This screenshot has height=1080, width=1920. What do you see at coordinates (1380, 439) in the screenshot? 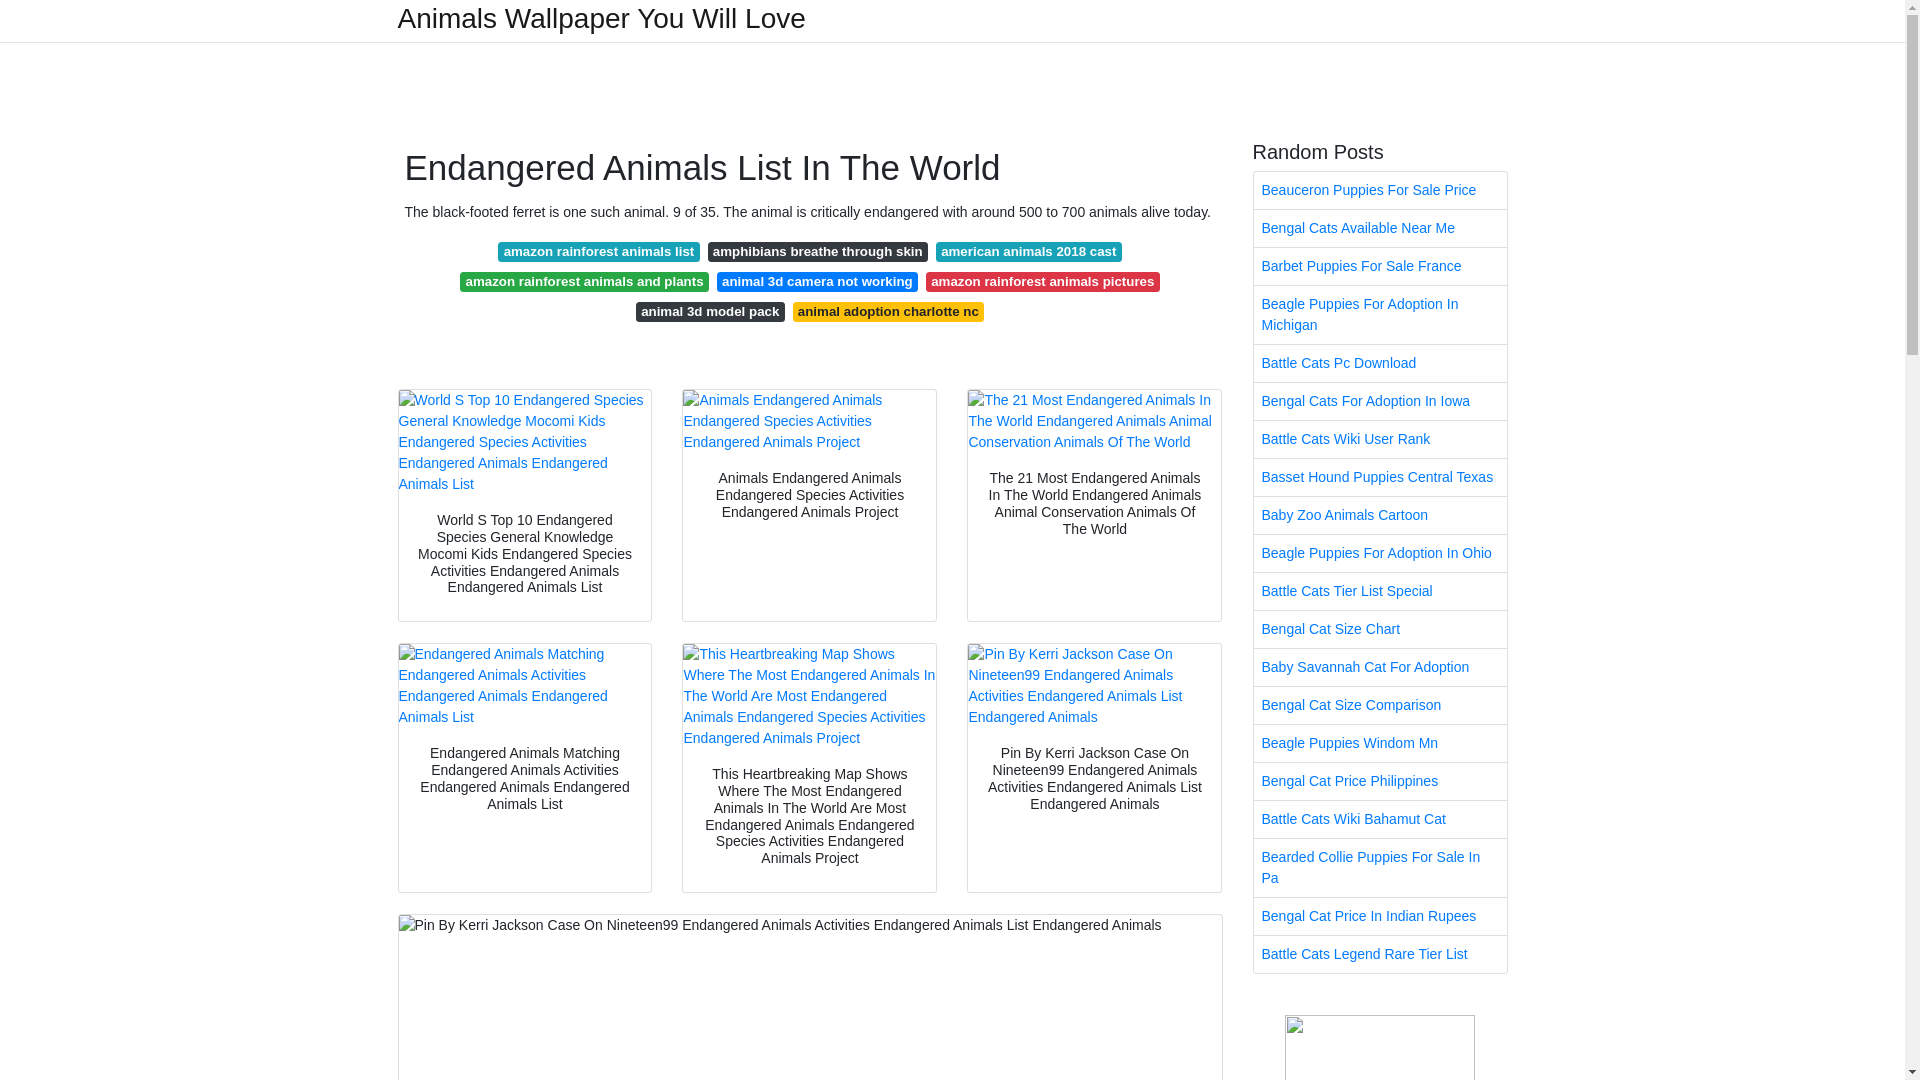
I see `Battle Cats Wiki User Rank` at bounding box center [1380, 439].